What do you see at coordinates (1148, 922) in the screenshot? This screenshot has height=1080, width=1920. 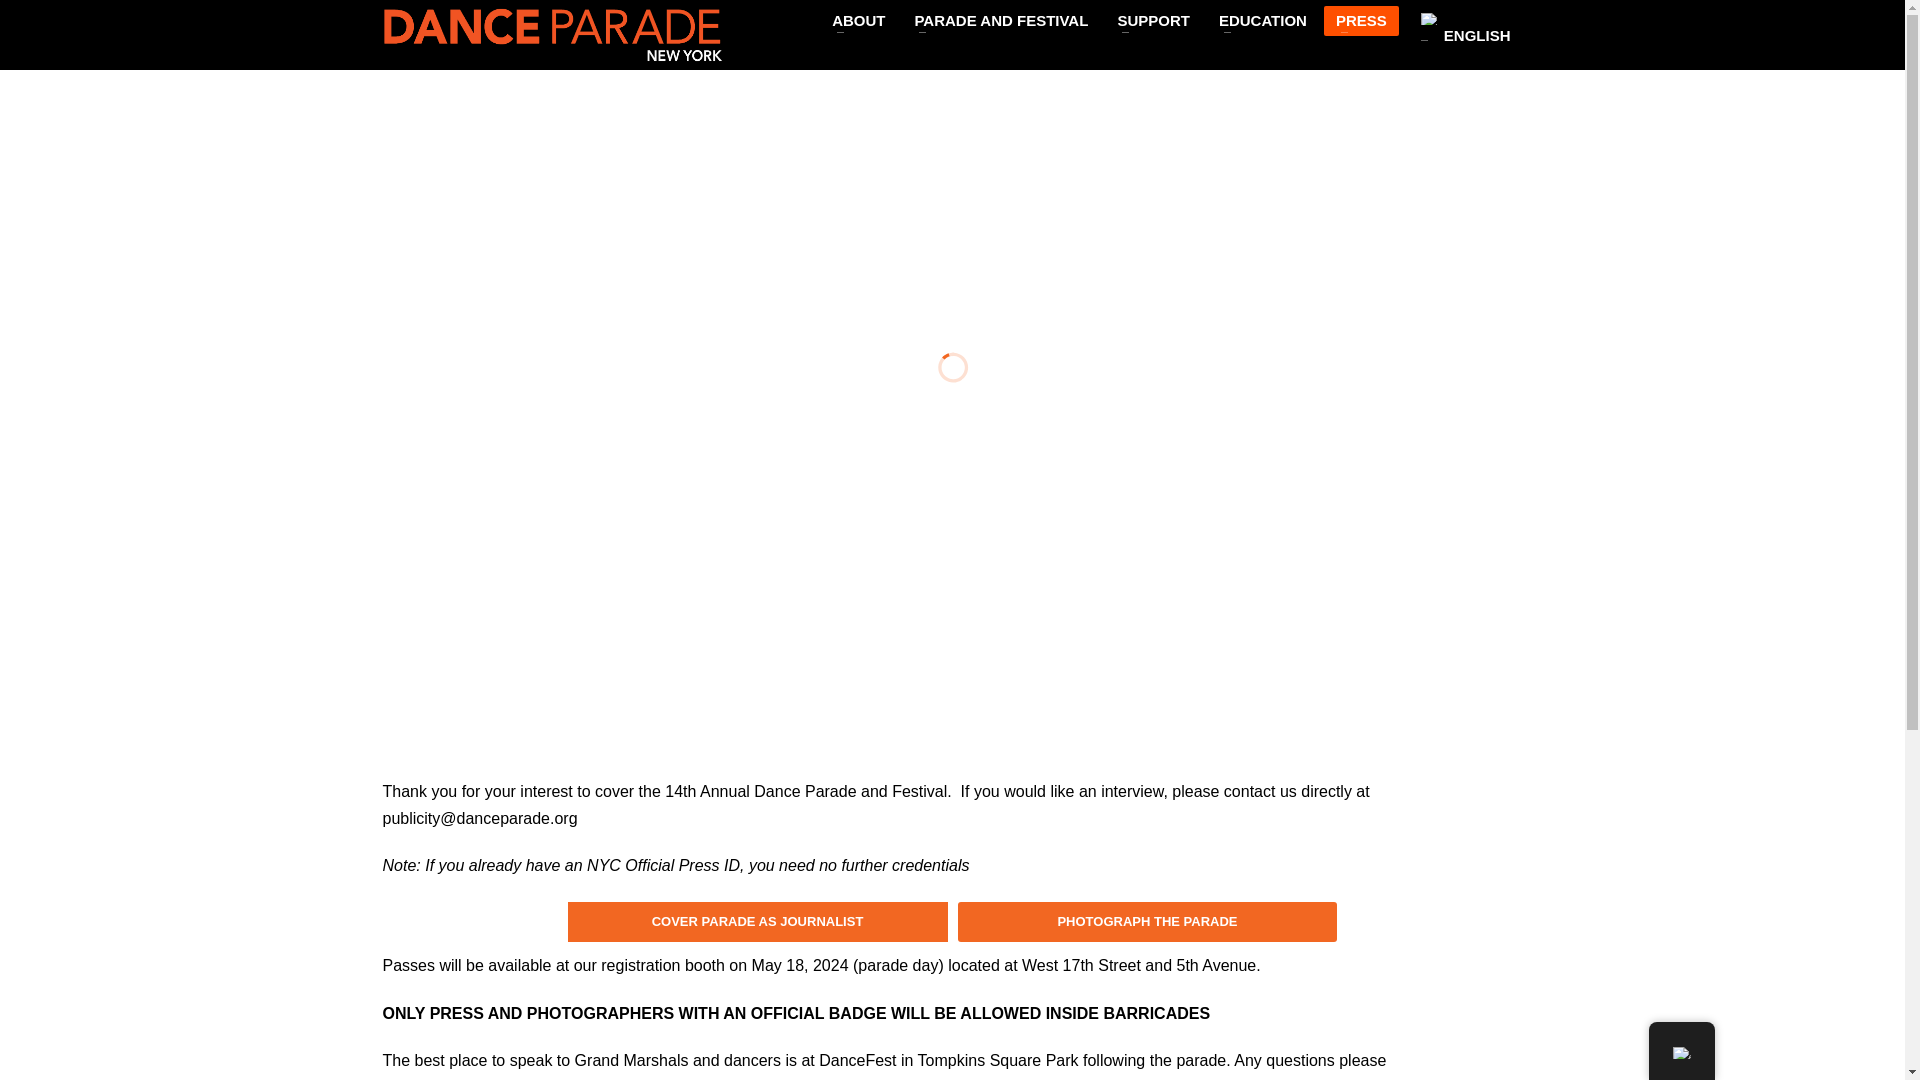 I see `Photography Pass` at bounding box center [1148, 922].